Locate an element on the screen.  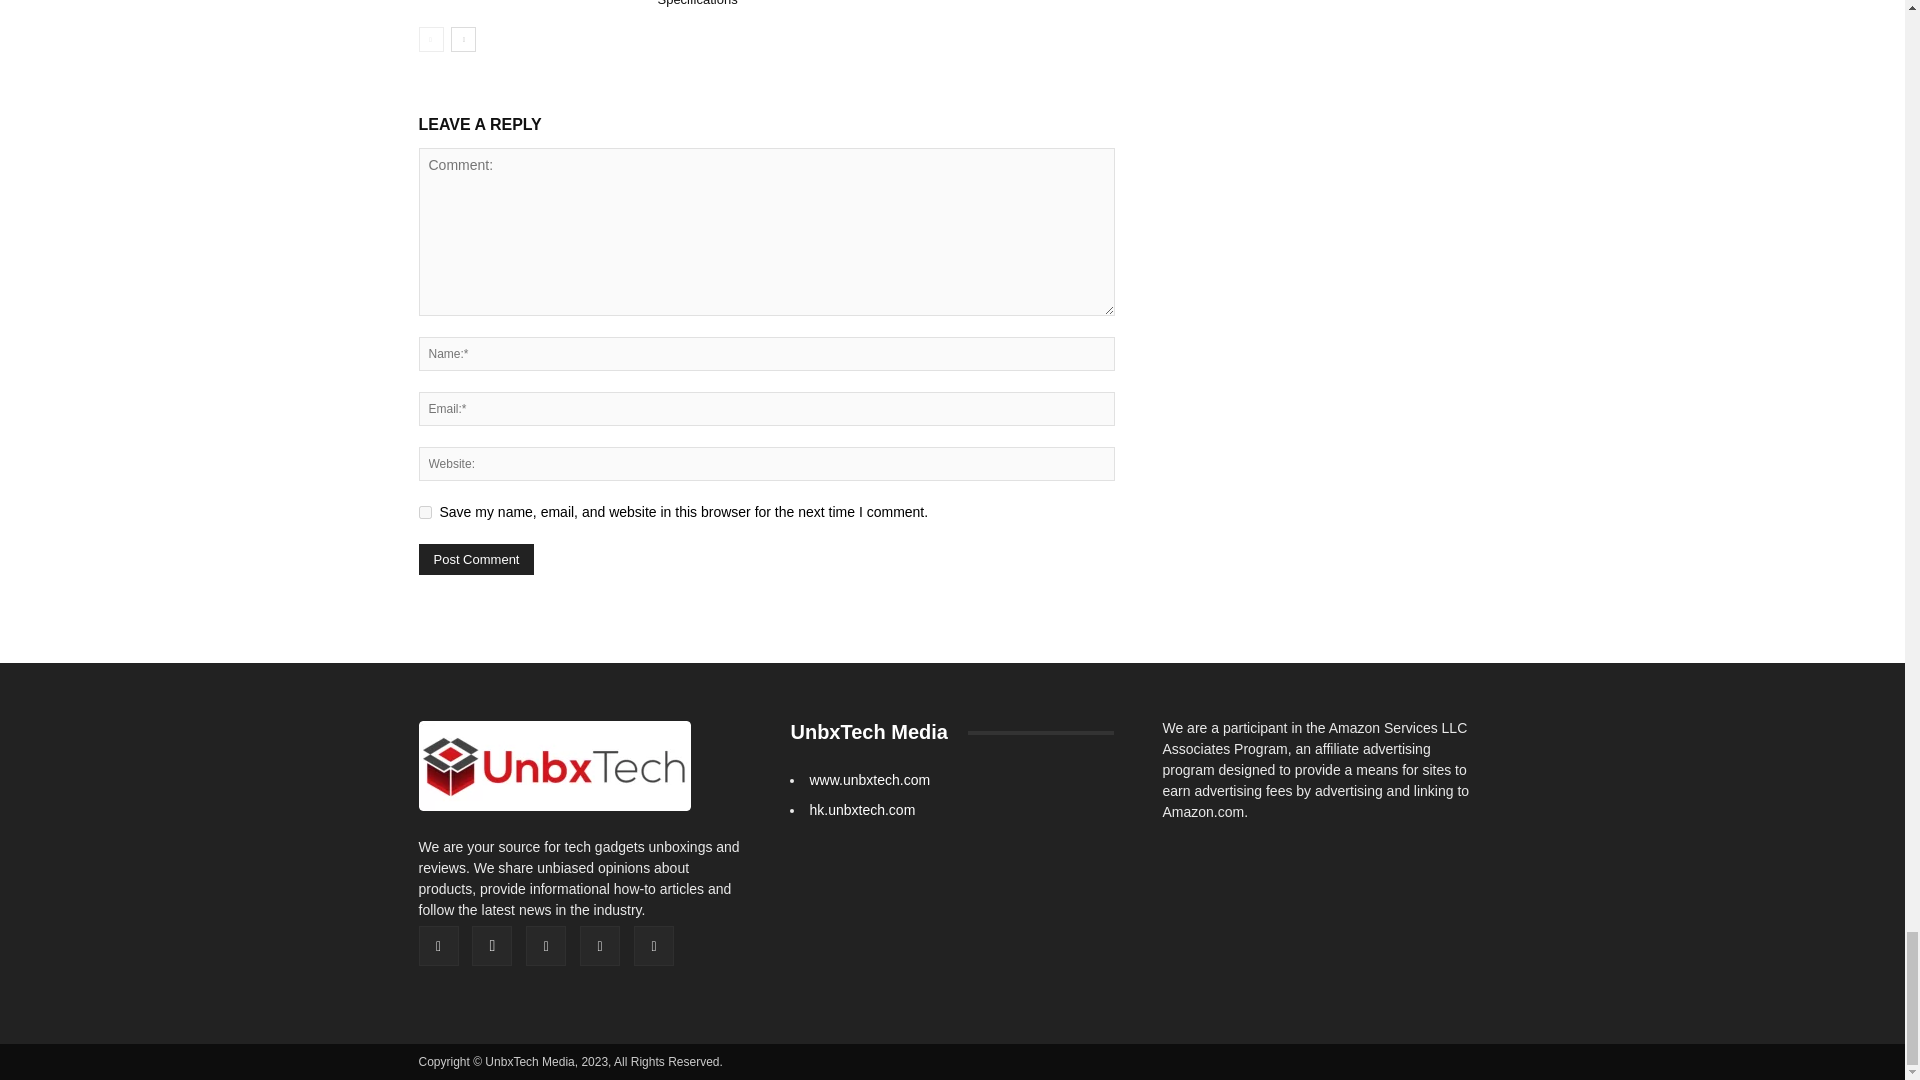
yes is located at coordinates (424, 512).